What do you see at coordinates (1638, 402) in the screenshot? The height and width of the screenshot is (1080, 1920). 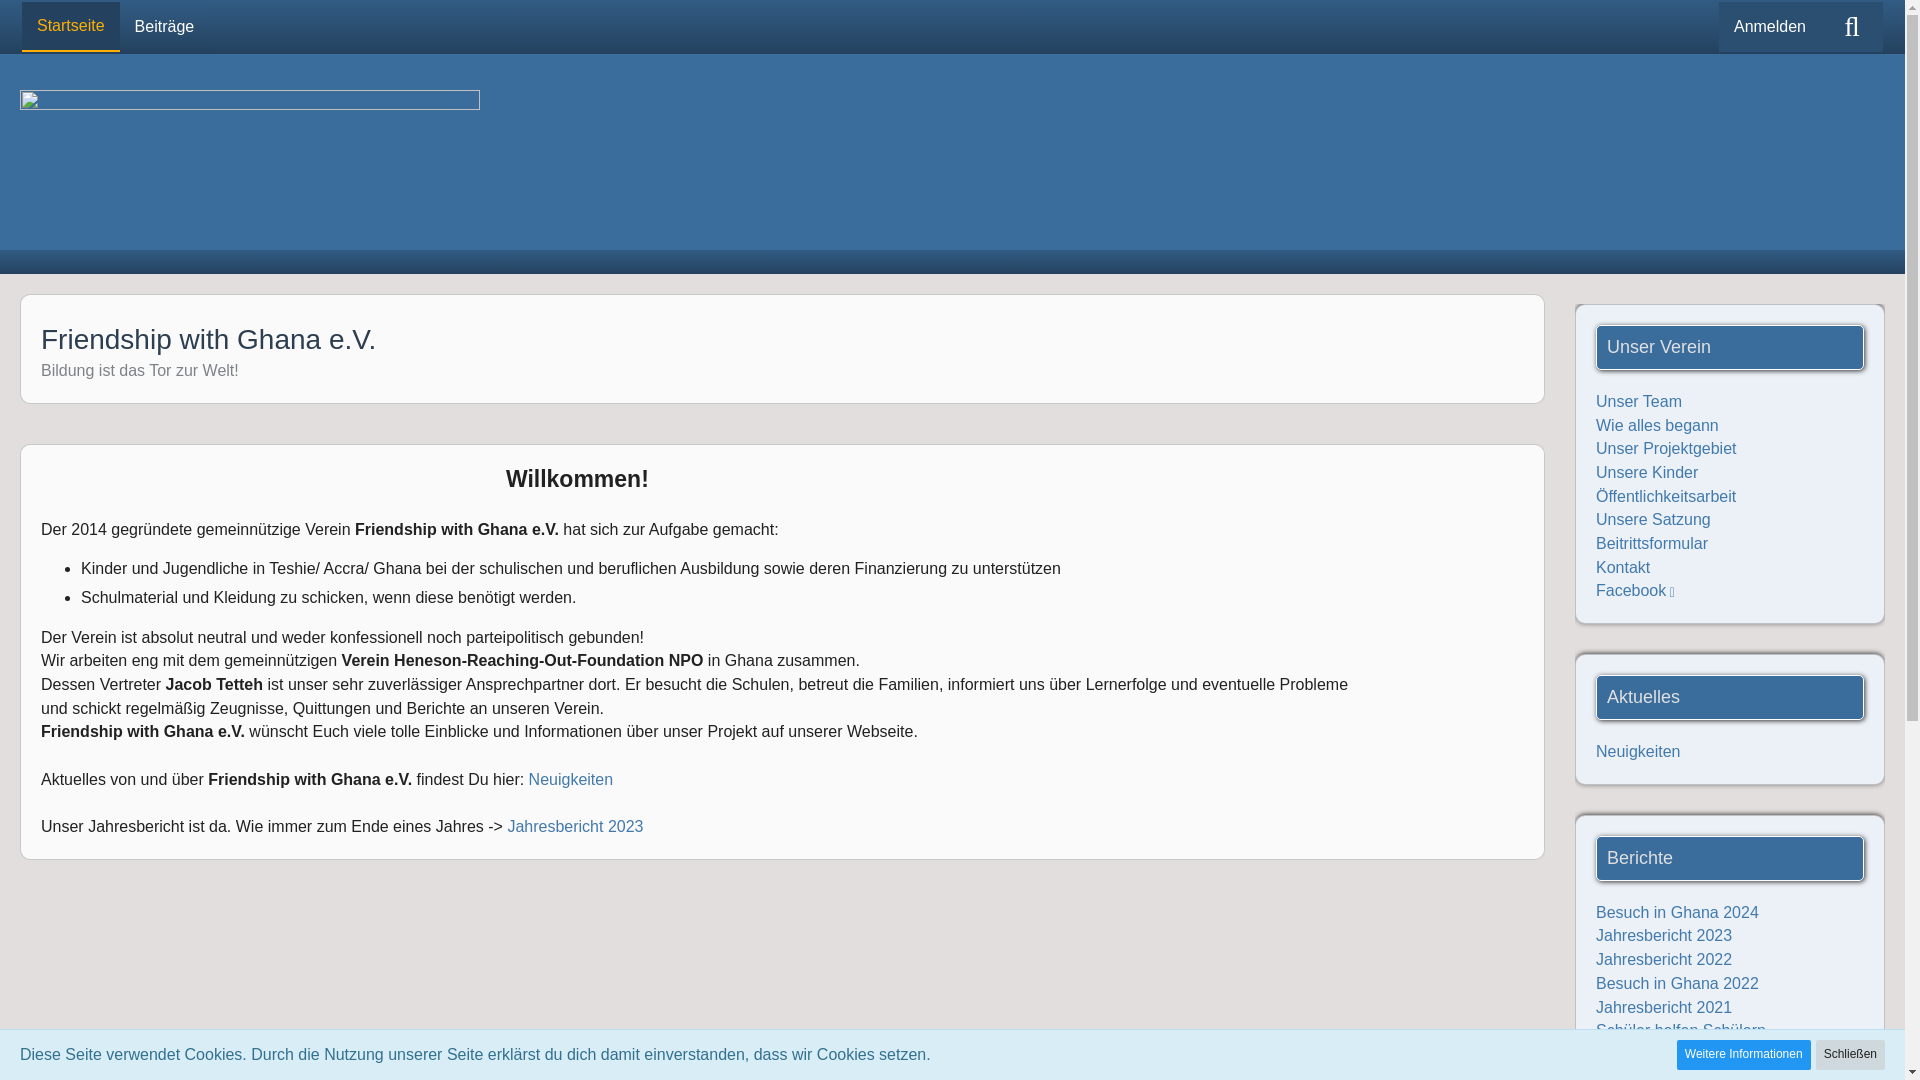 I see `Unser Team` at bounding box center [1638, 402].